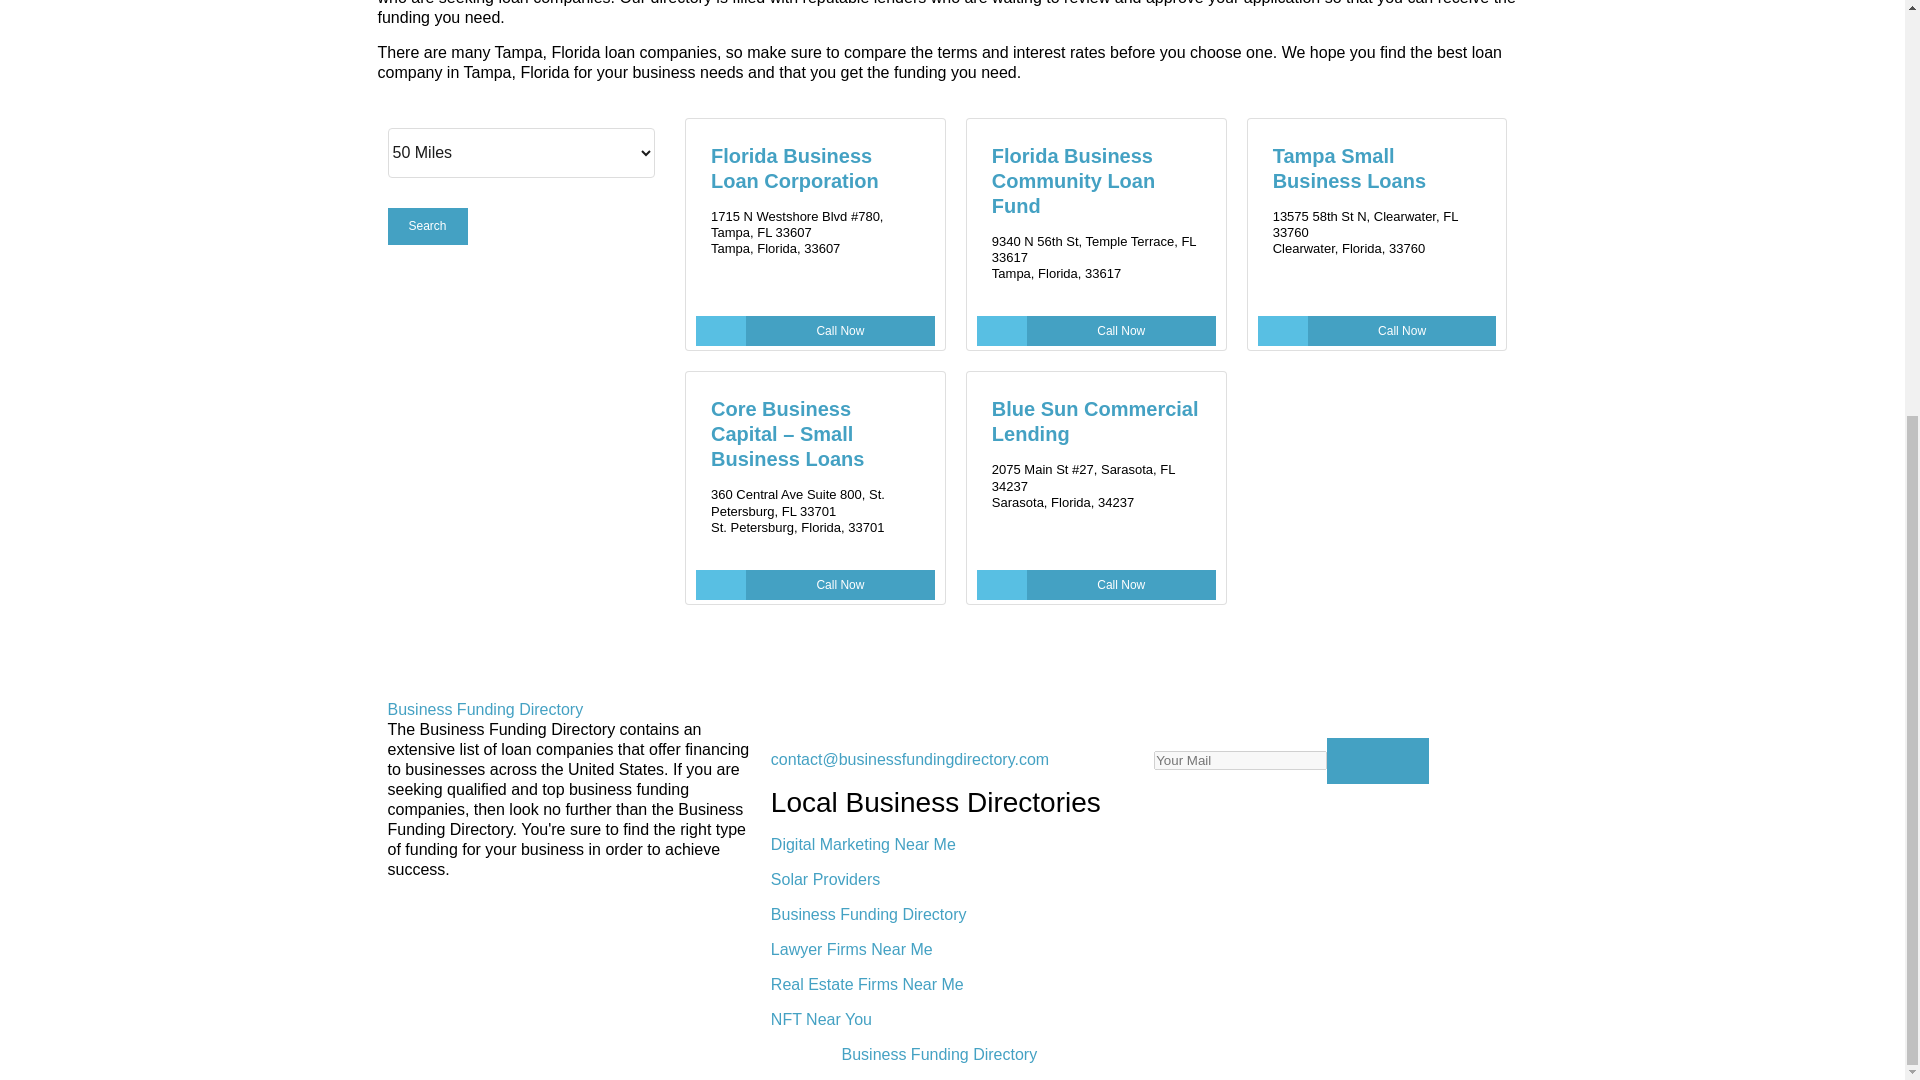  Describe the element at coordinates (864, 844) in the screenshot. I see `Digital Marketing Near Me` at that location.